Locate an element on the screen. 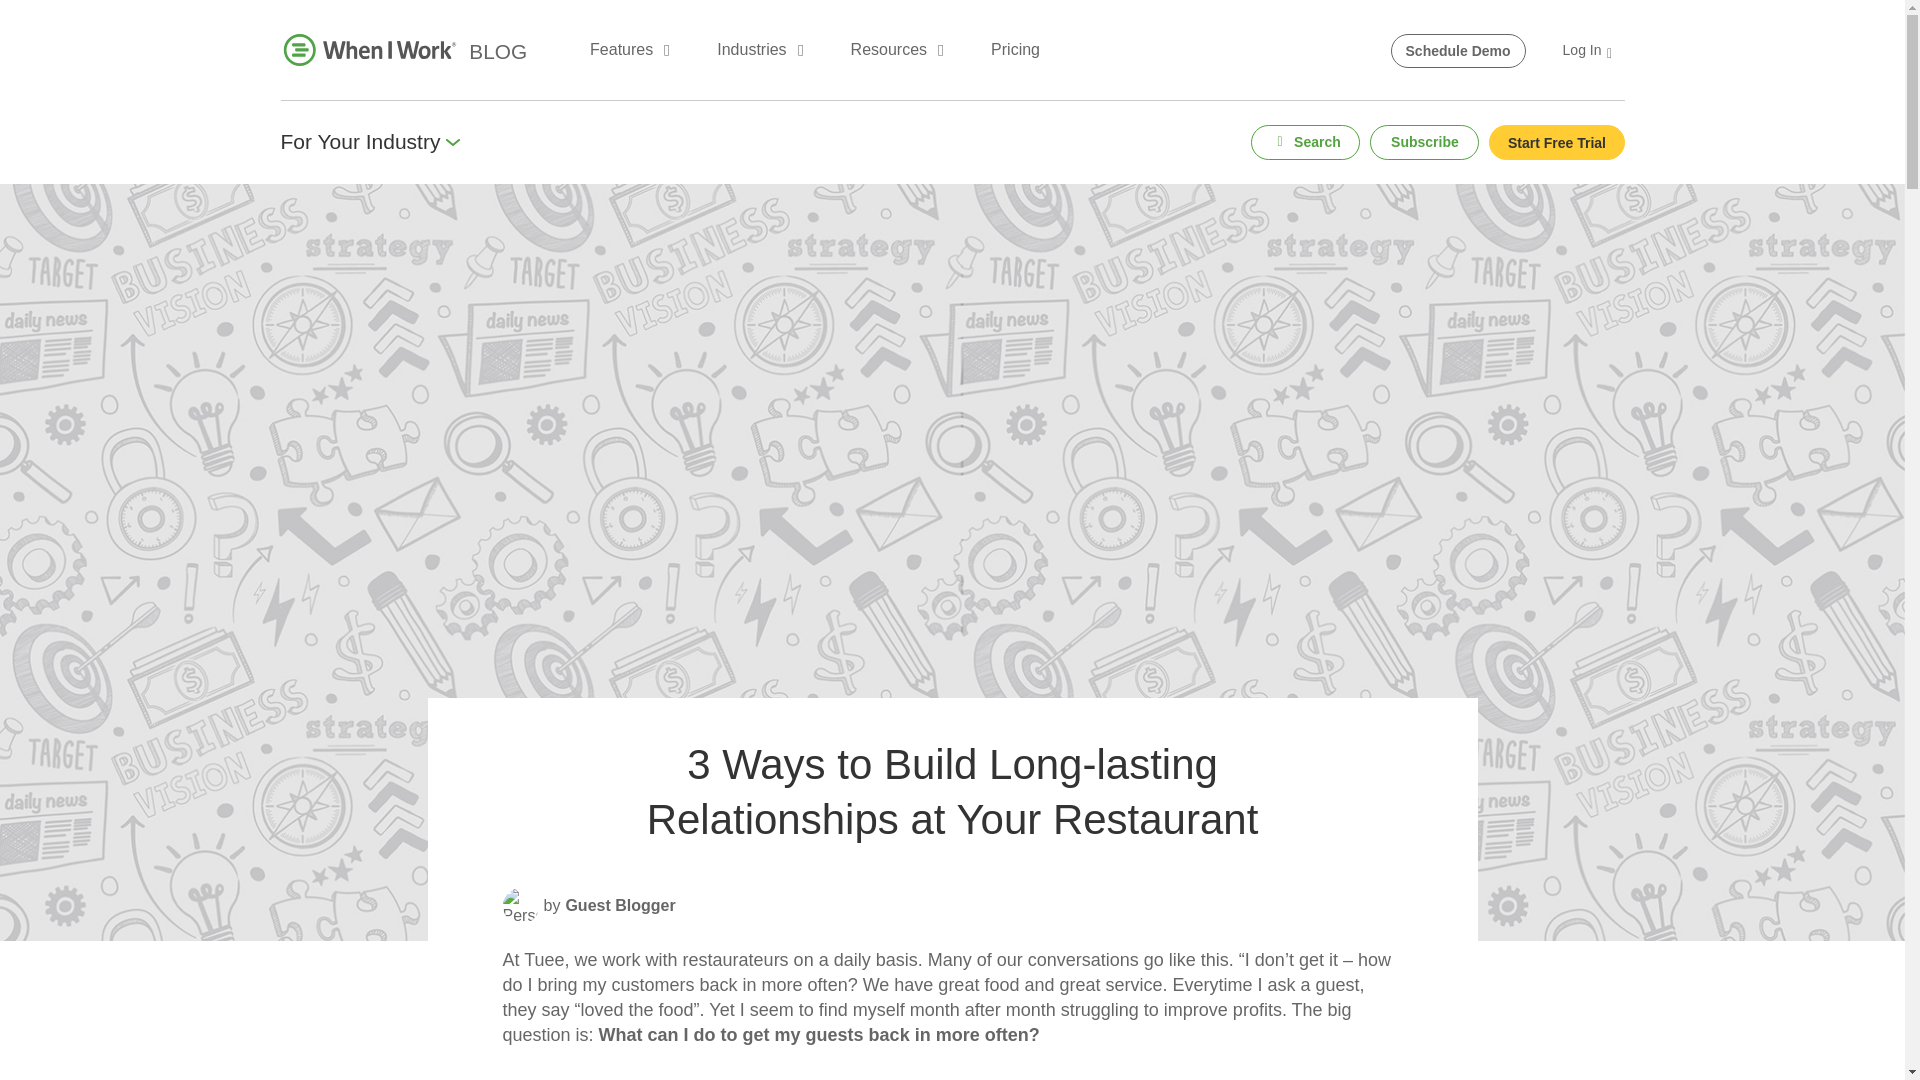 The height and width of the screenshot is (1080, 1920). Industries is located at coordinates (756, 49).